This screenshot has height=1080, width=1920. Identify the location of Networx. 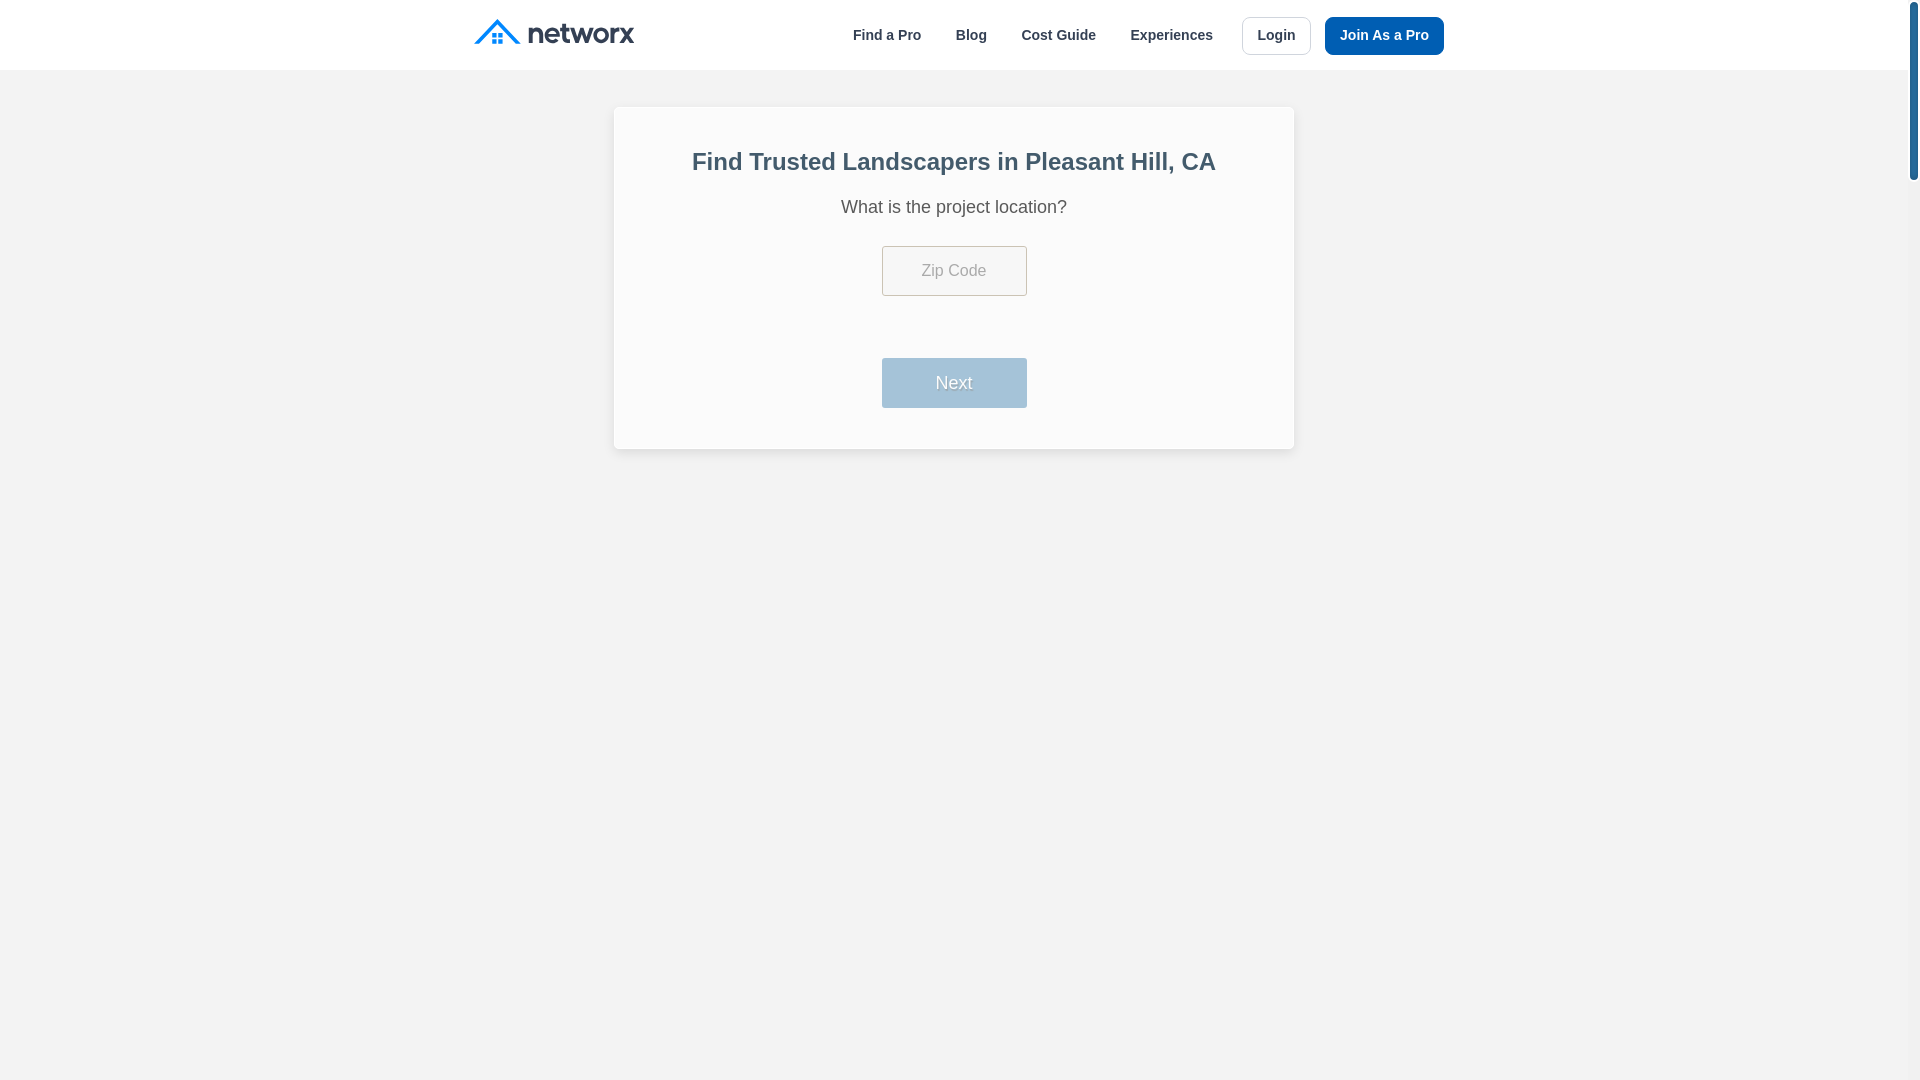
(554, 34).